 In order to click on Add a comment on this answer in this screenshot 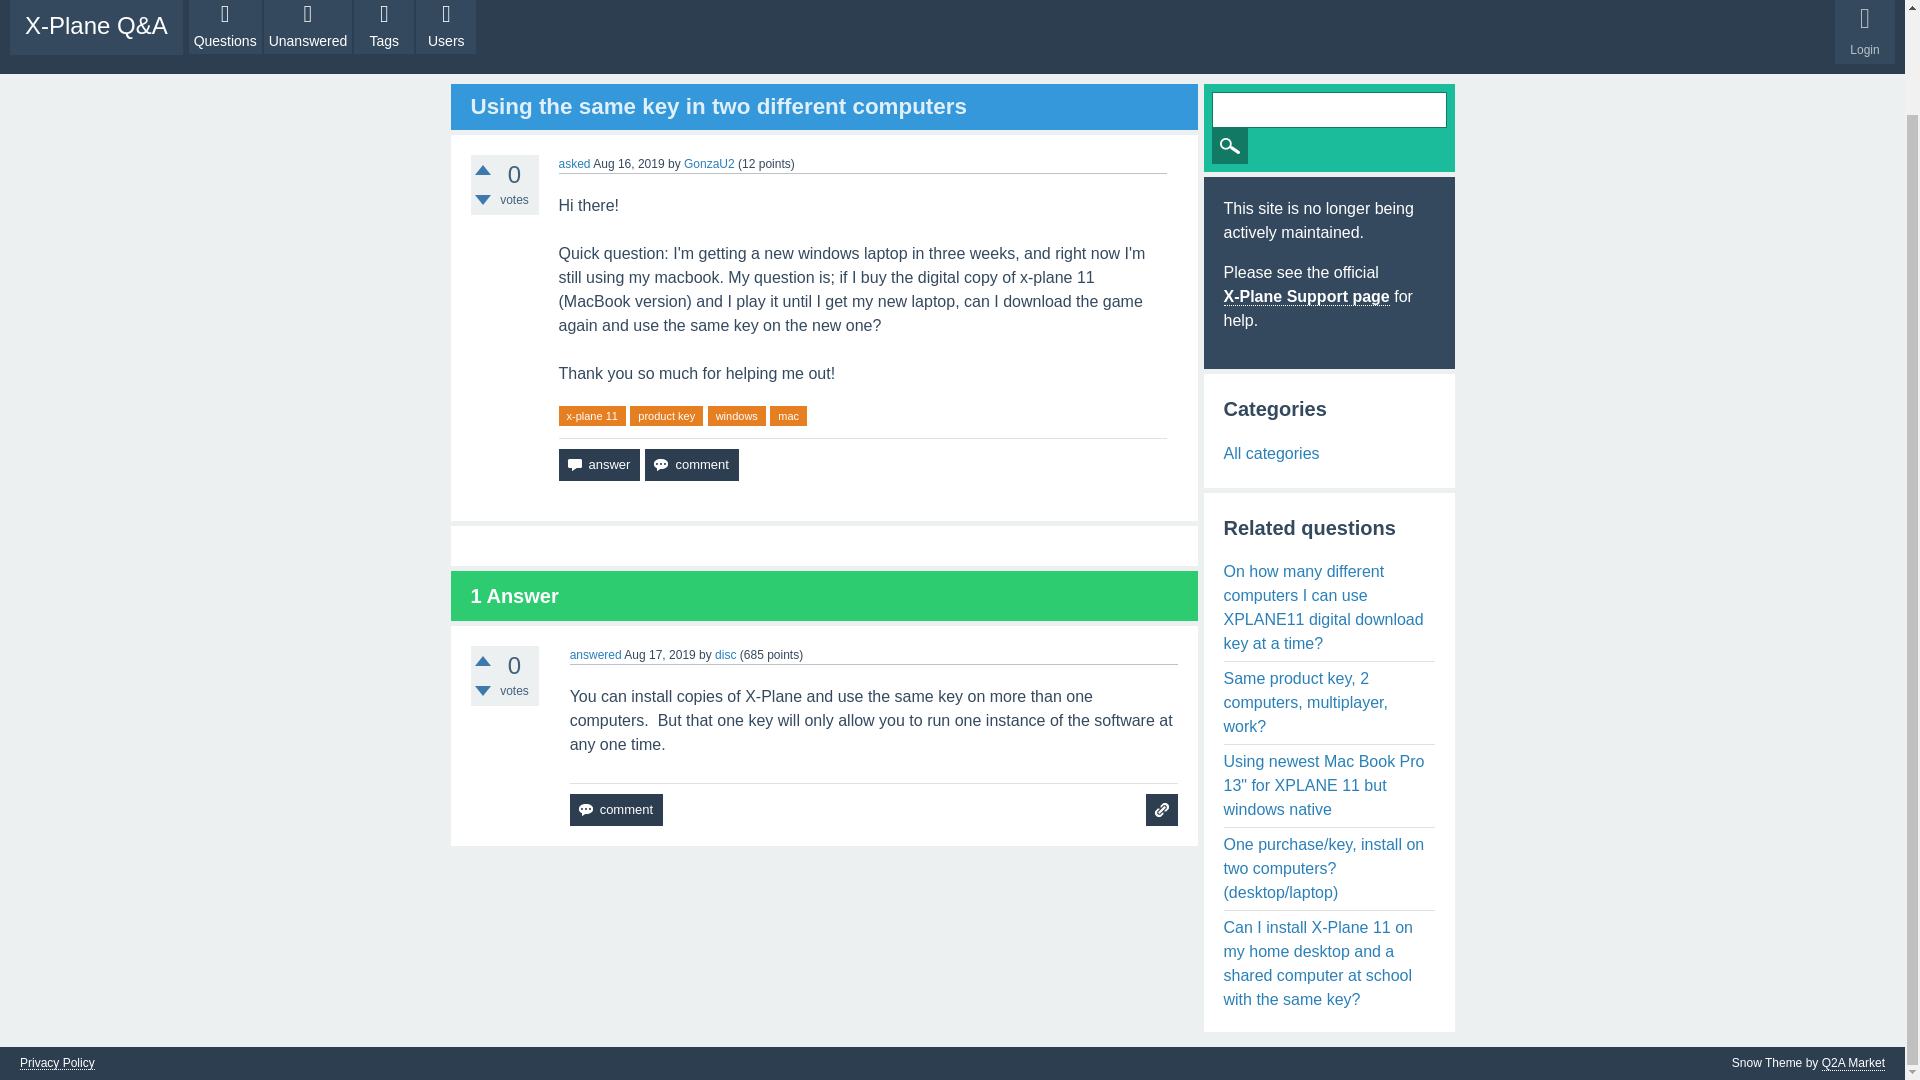, I will do `click(616, 810)`.